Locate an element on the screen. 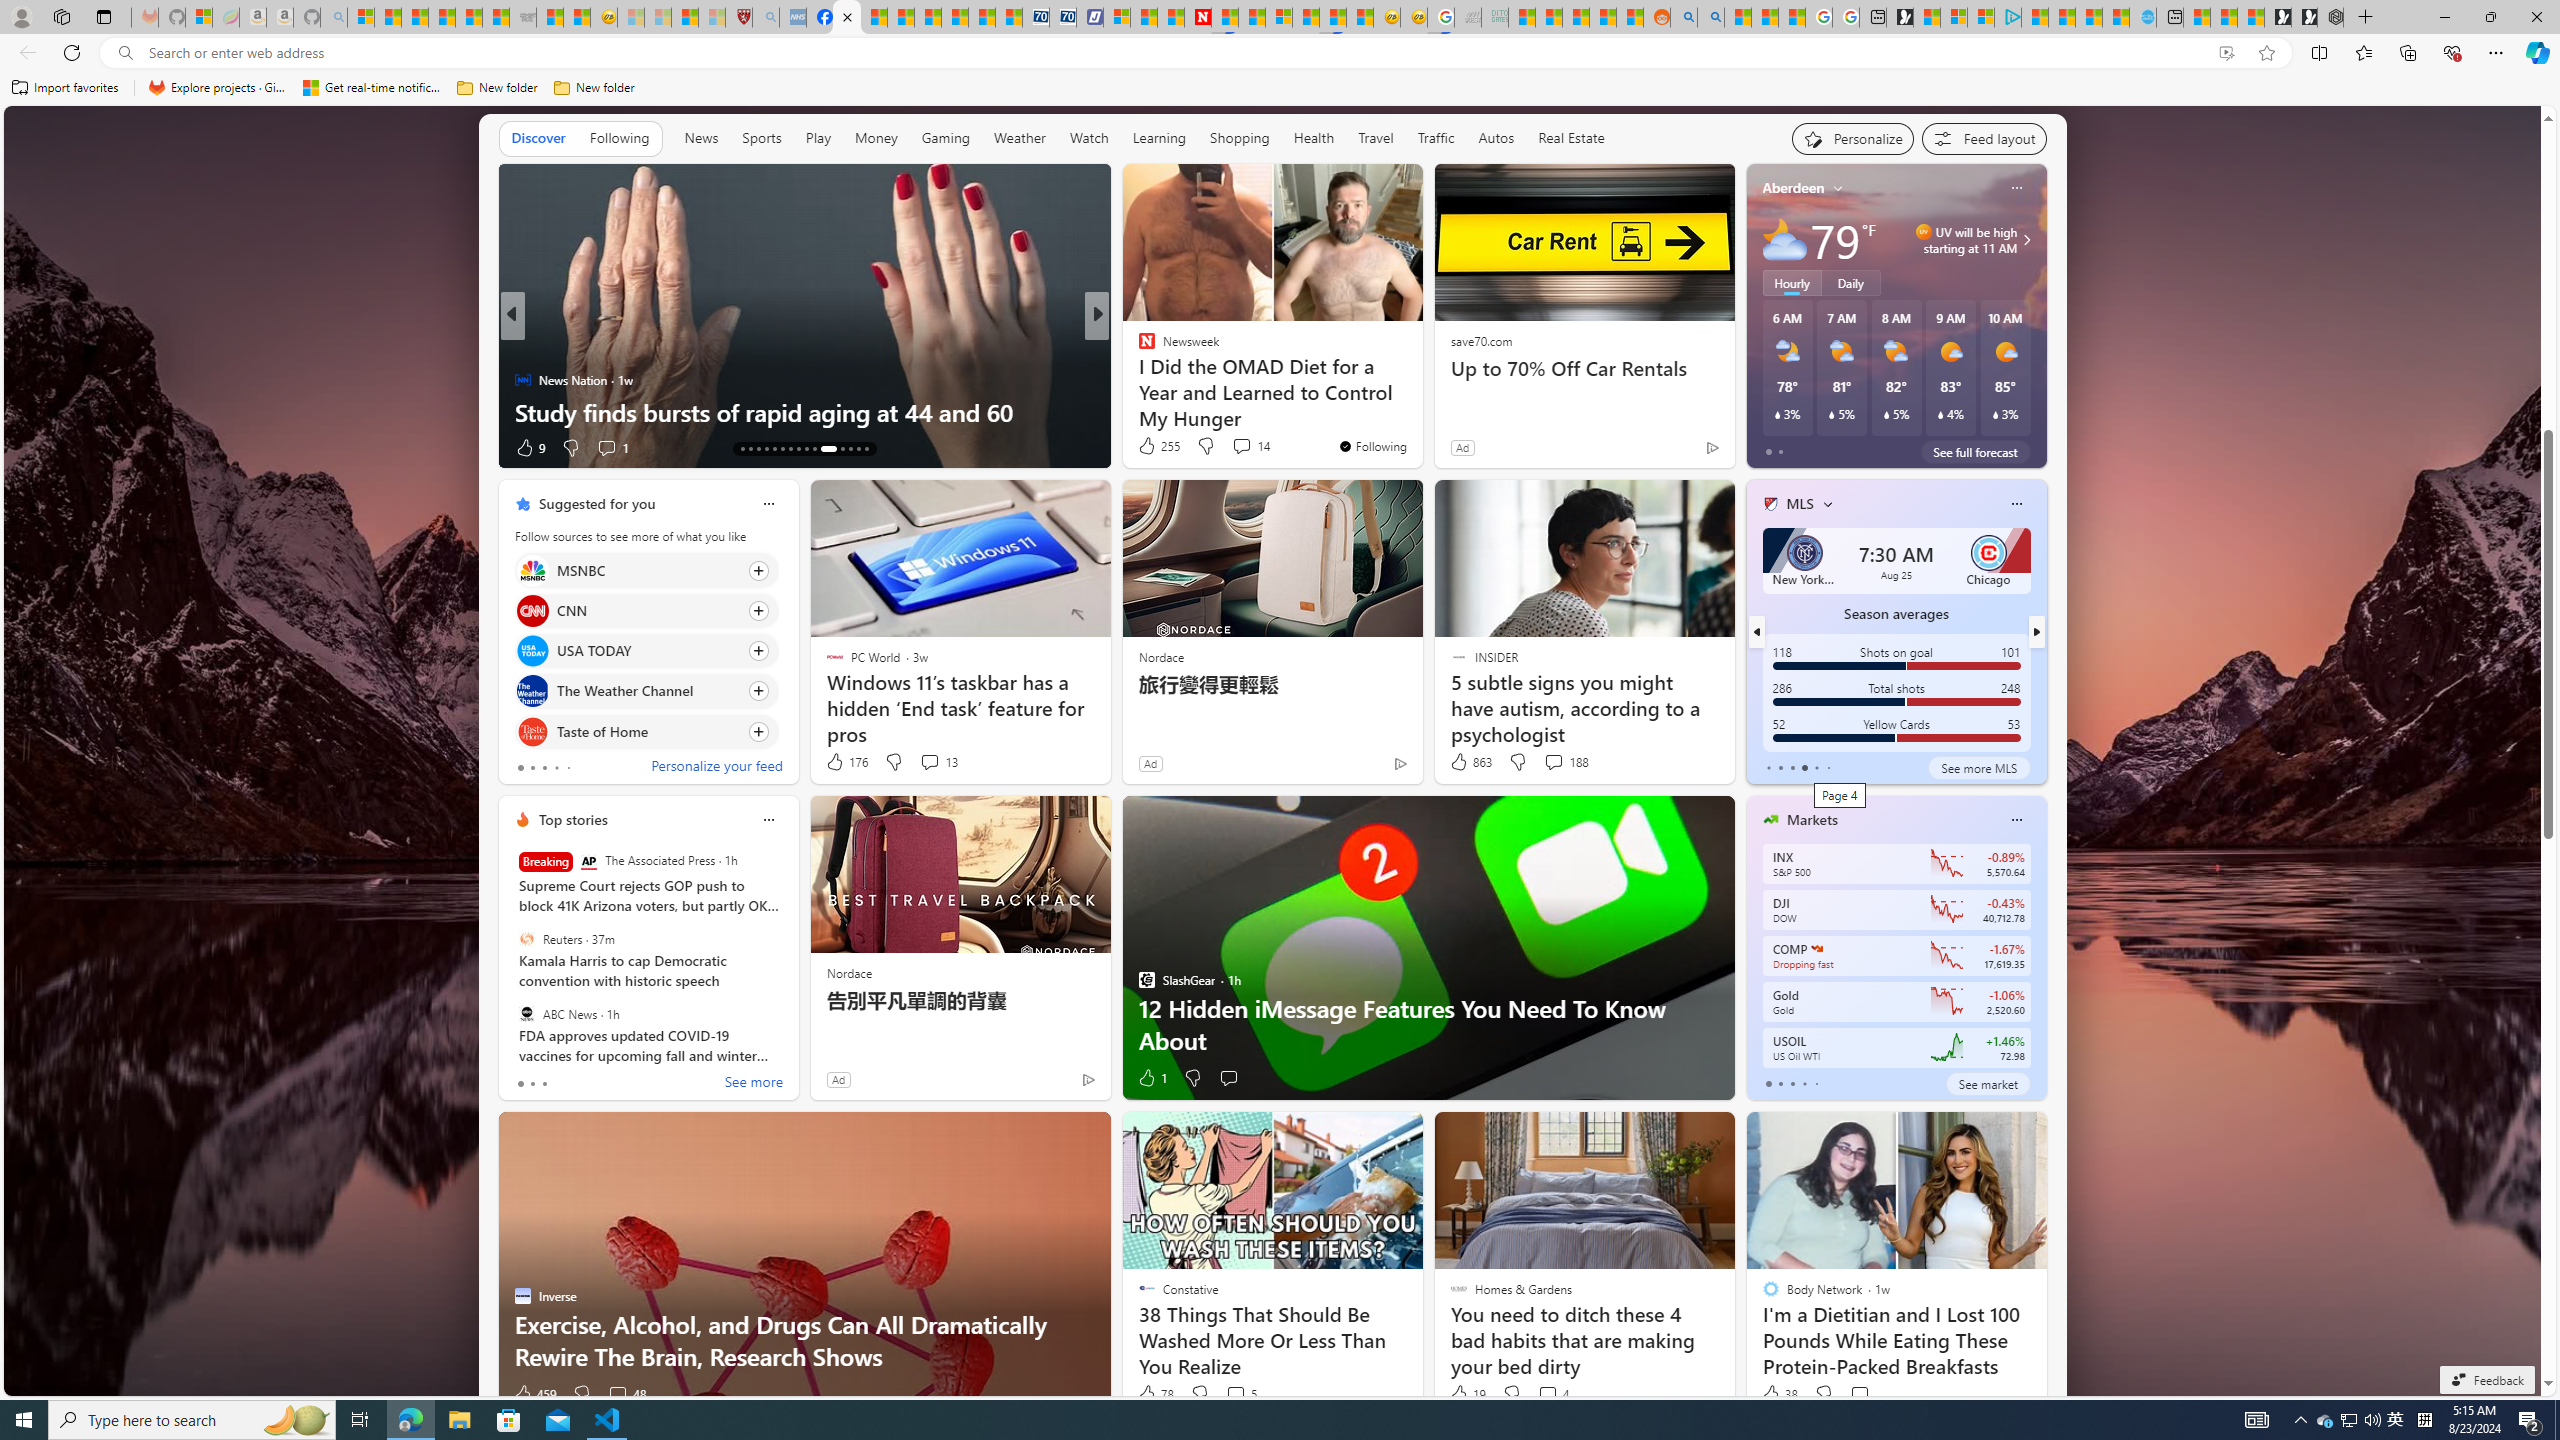  AutomationID: backgroundImagePicture is located at coordinates (1274, 750).